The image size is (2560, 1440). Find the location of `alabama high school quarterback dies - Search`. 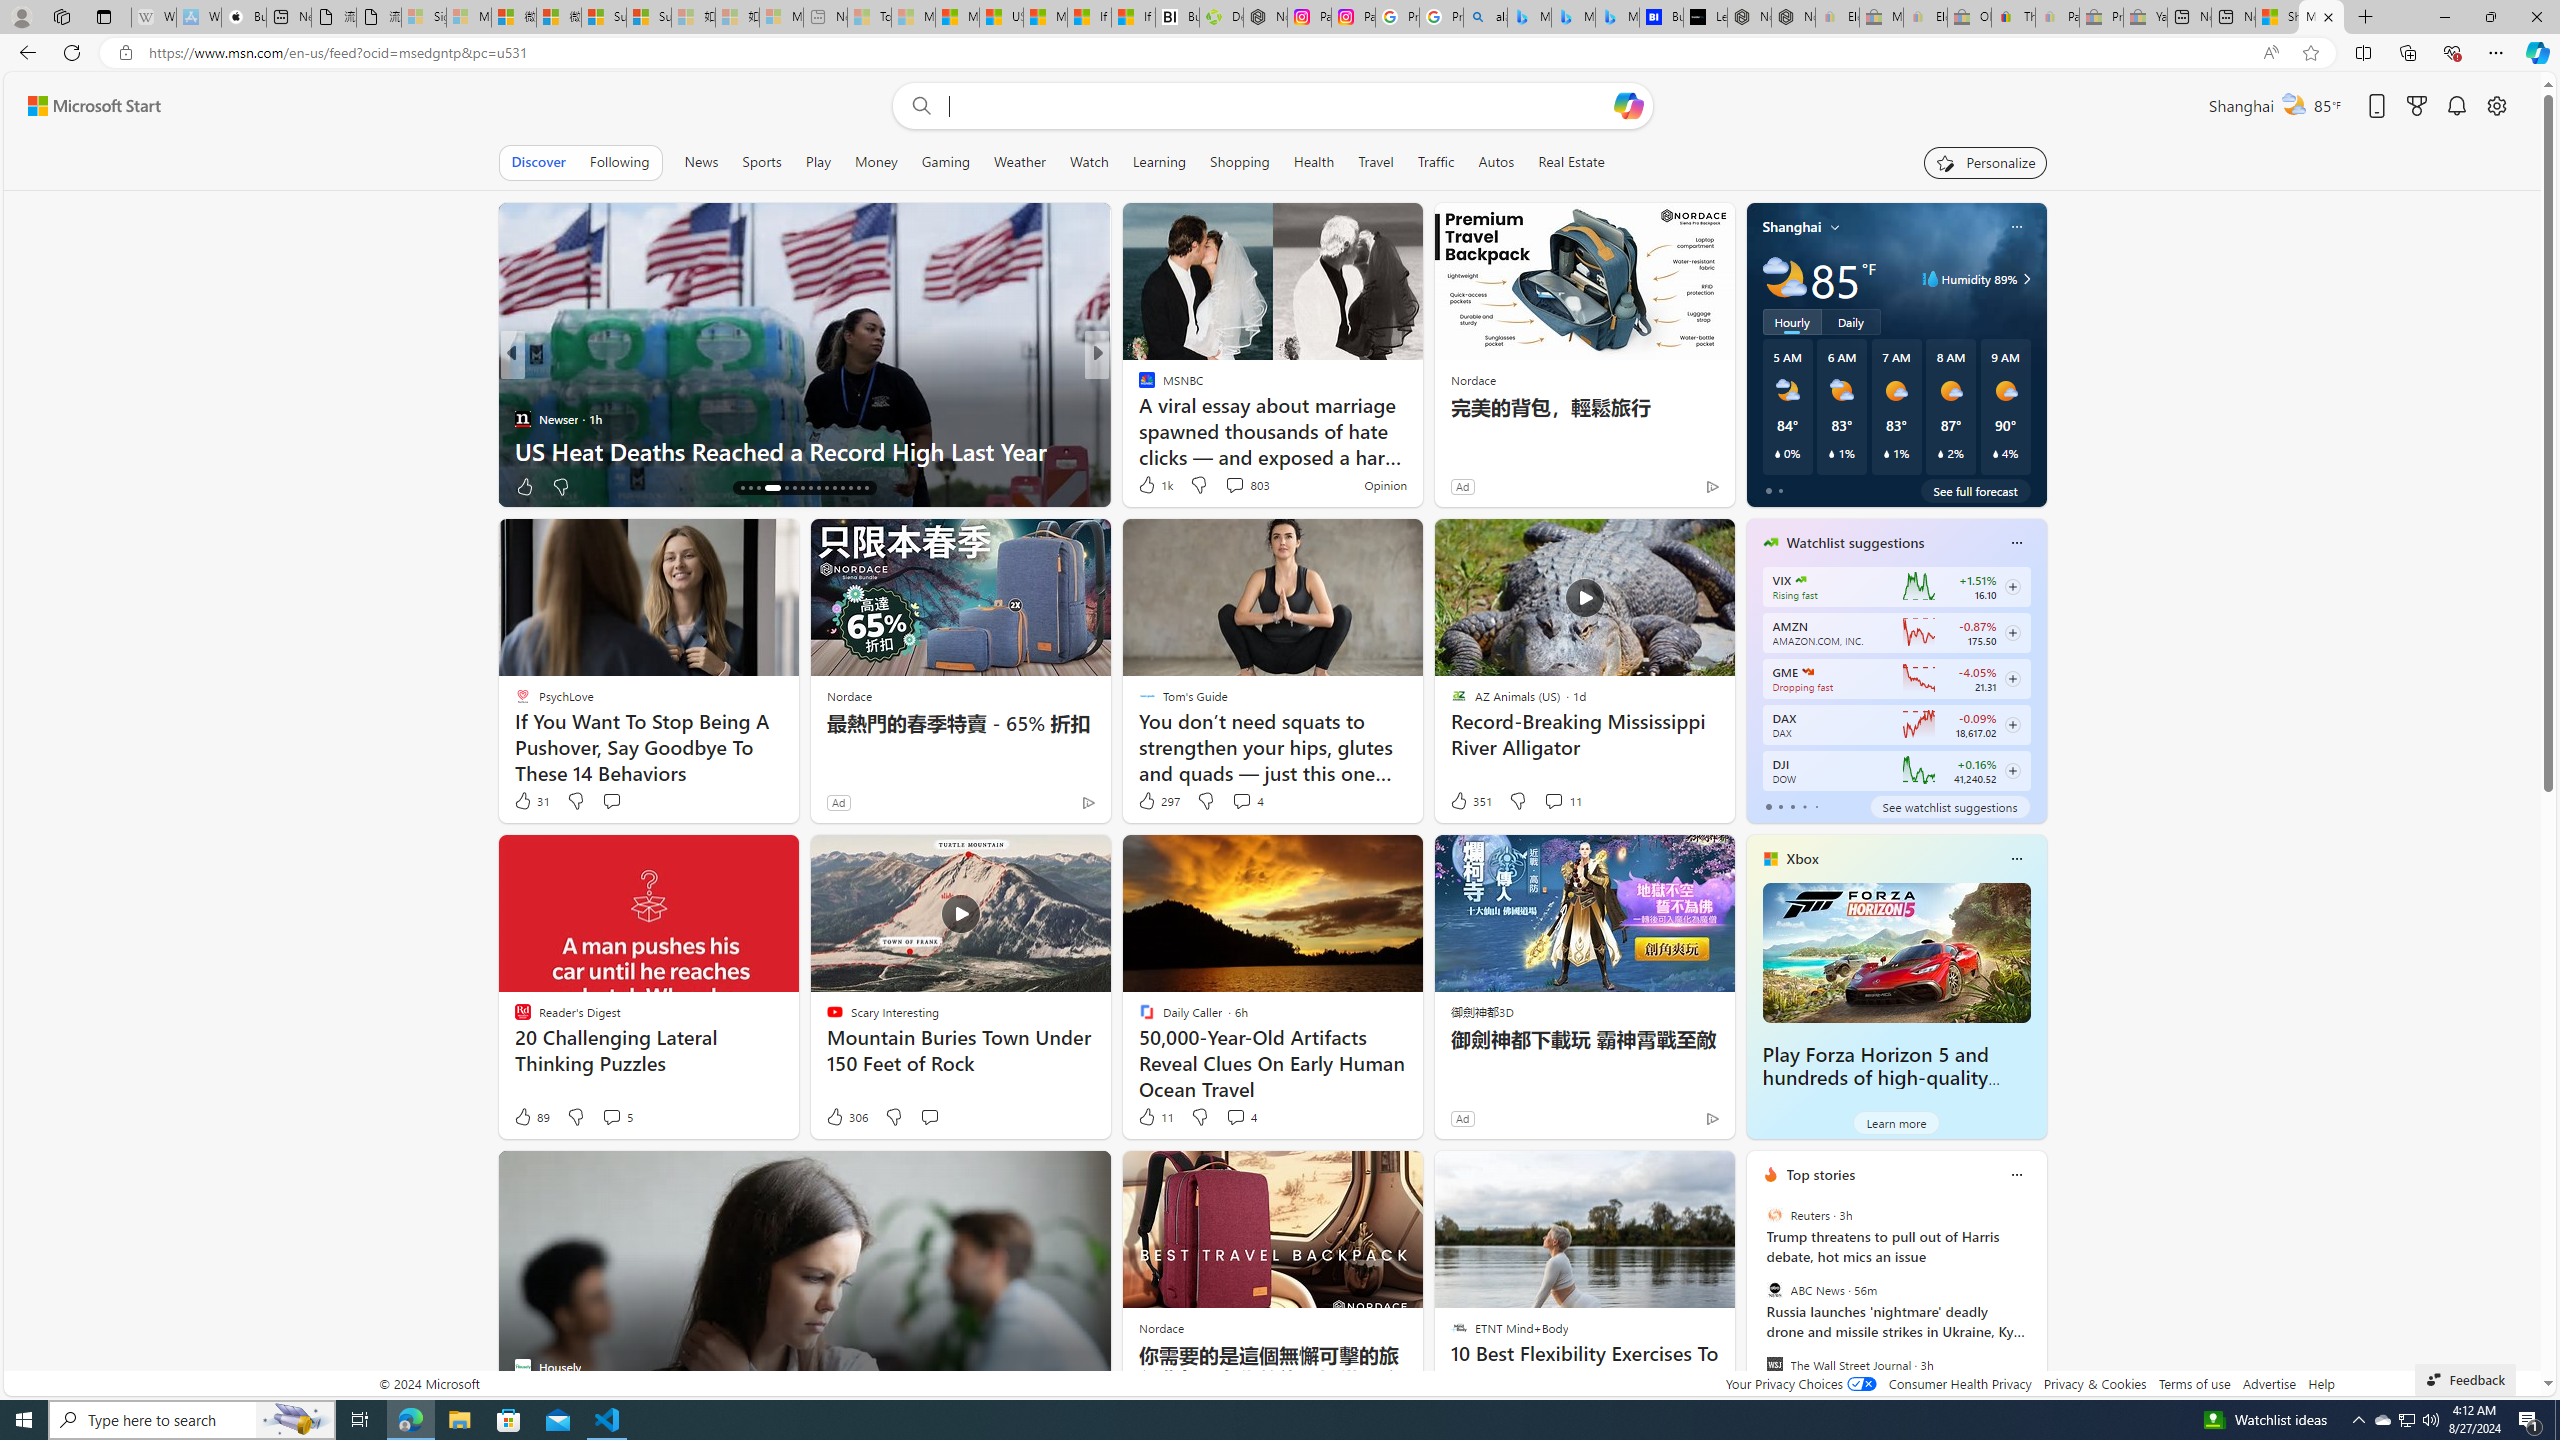

alabama high school quarterback dies - Search is located at coordinates (1484, 17).